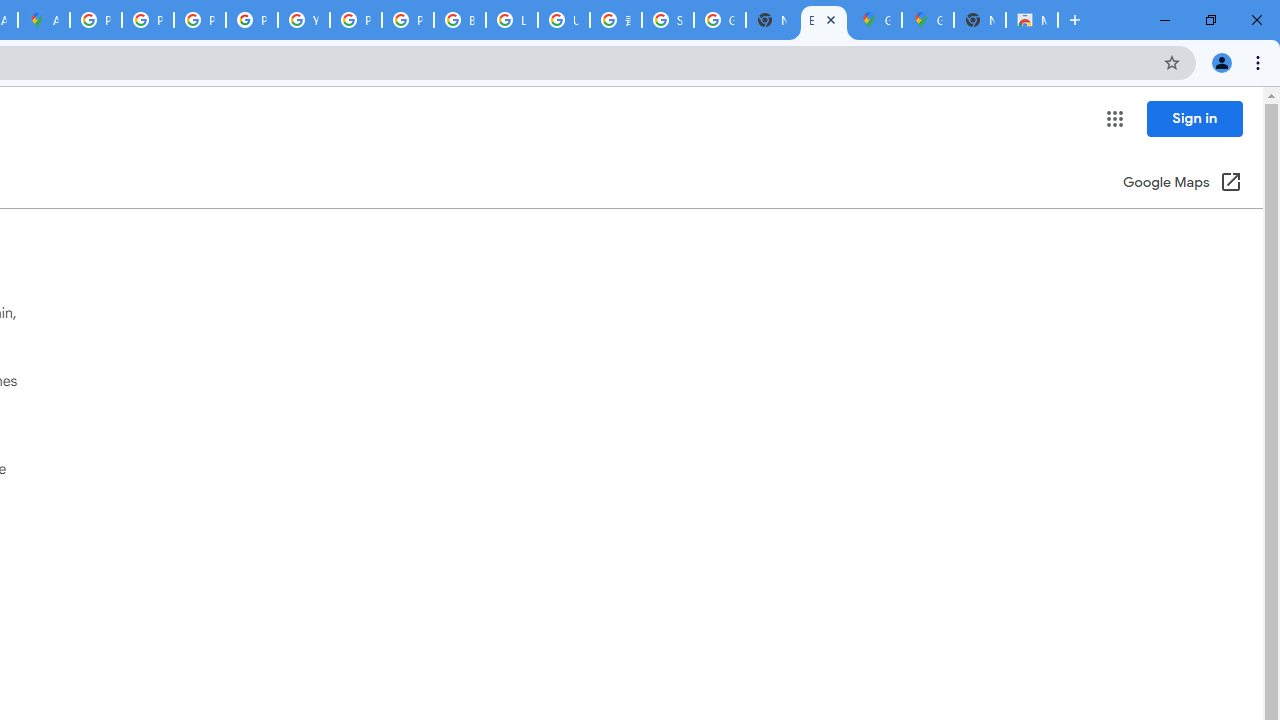 The image size is (1280, 720). What do you see at coordinates (668, 20) in the screenshot?
I see `Sign in - Google Accounts` at bounding box center [668, 20].